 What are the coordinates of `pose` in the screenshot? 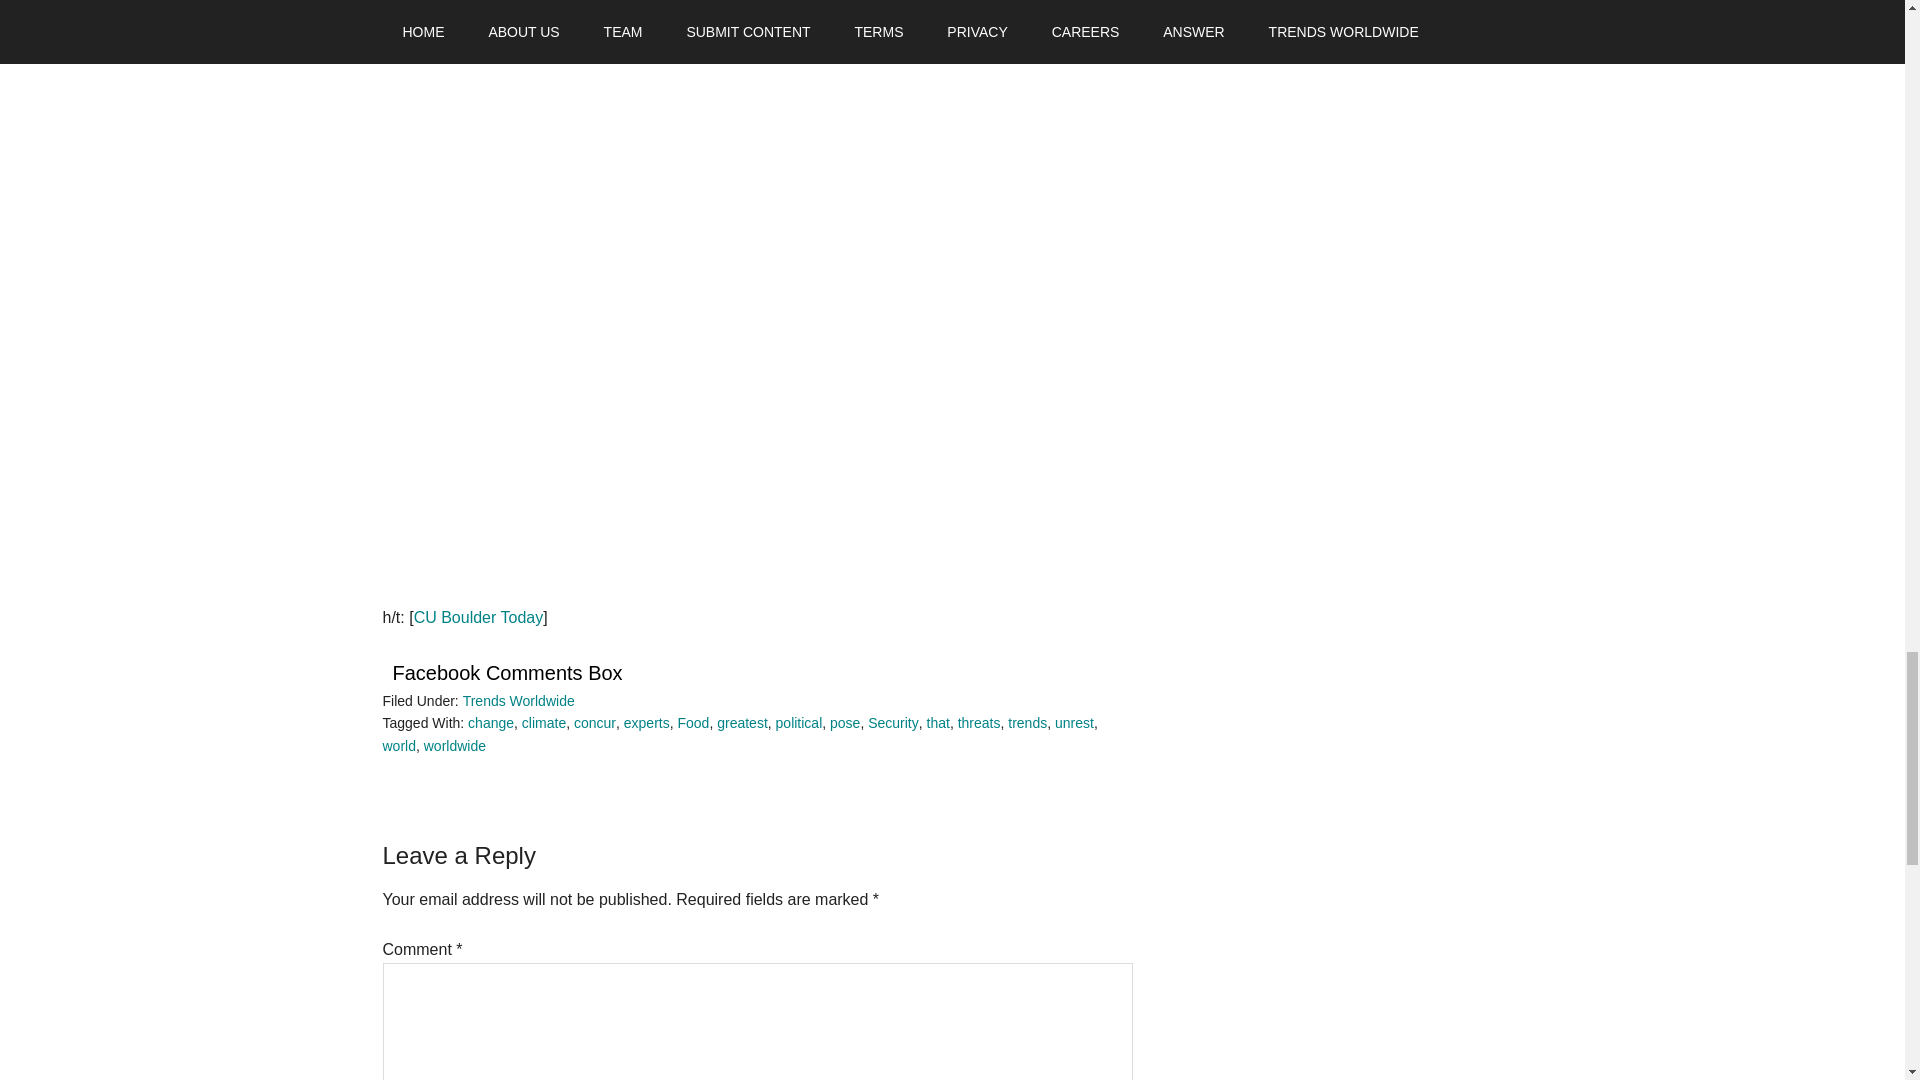 It's located at (844, 722).